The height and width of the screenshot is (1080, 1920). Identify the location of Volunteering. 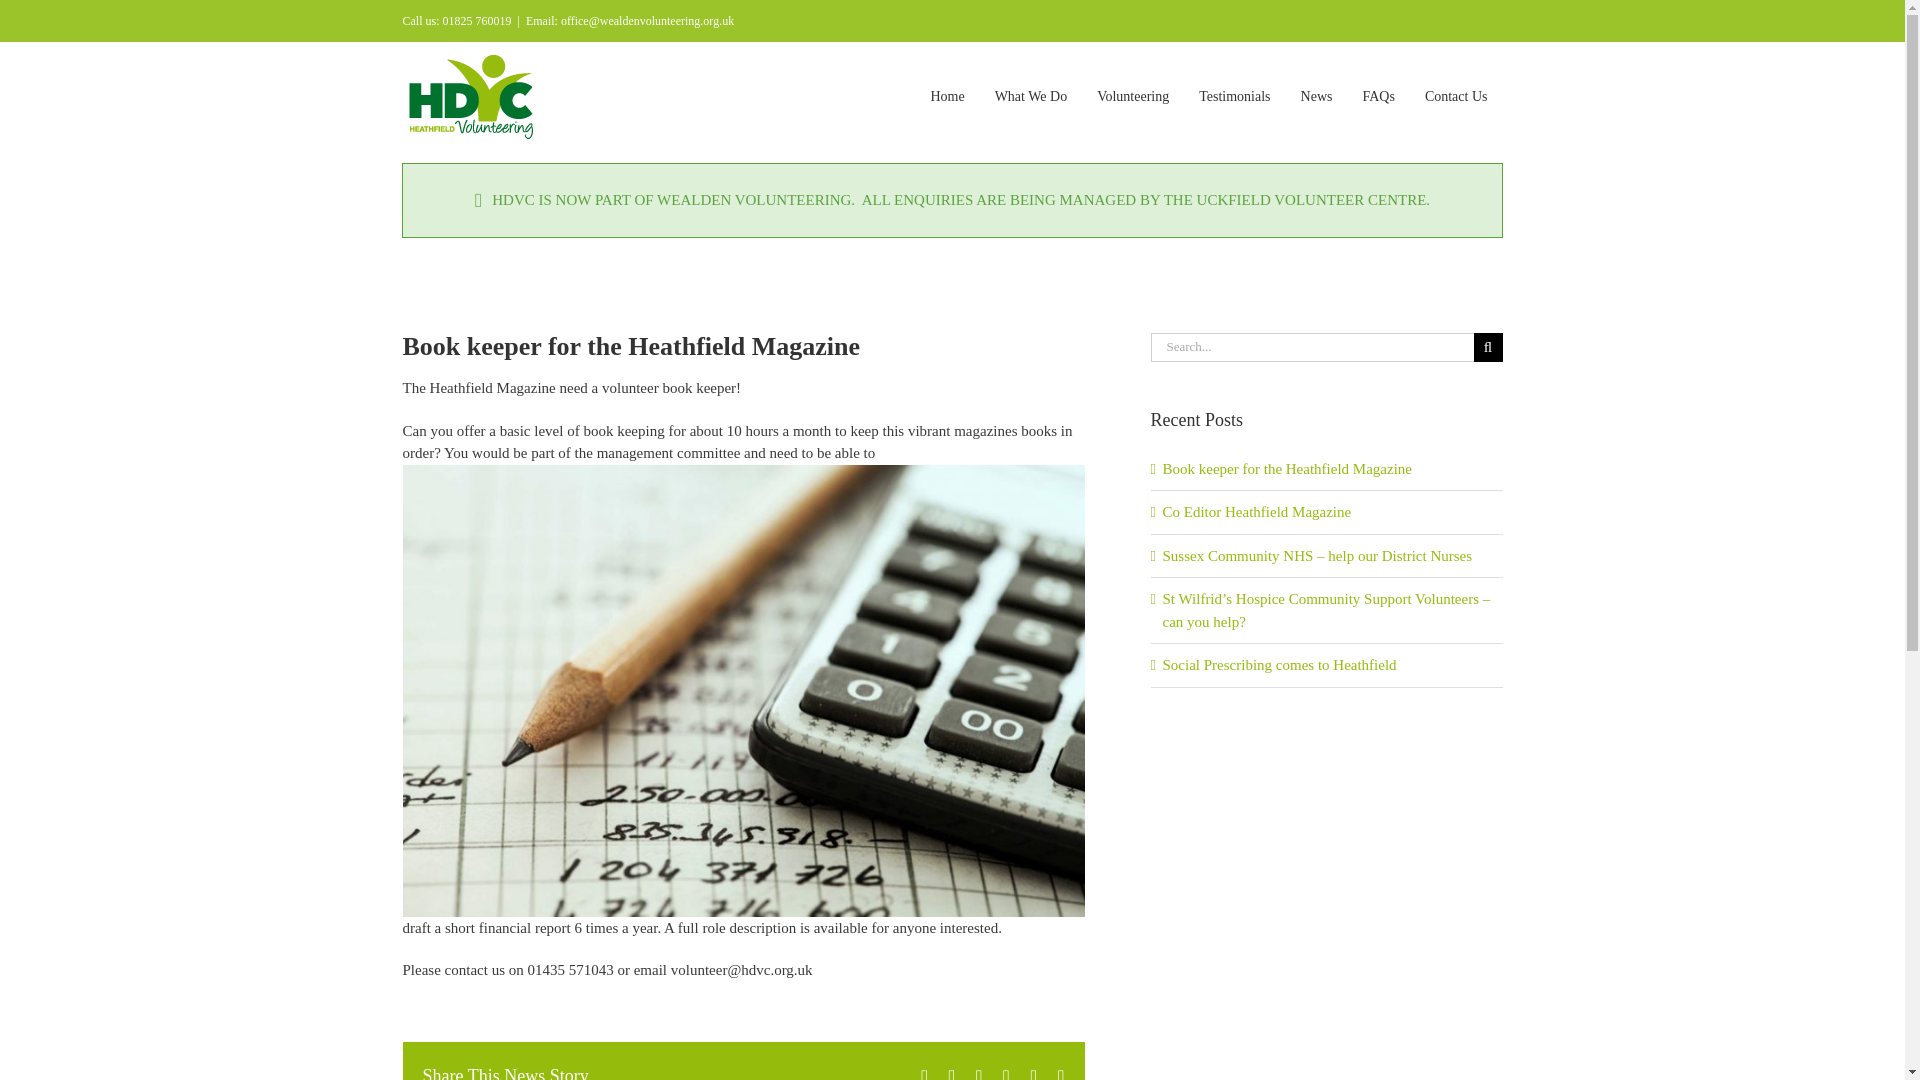
(1133, 97).